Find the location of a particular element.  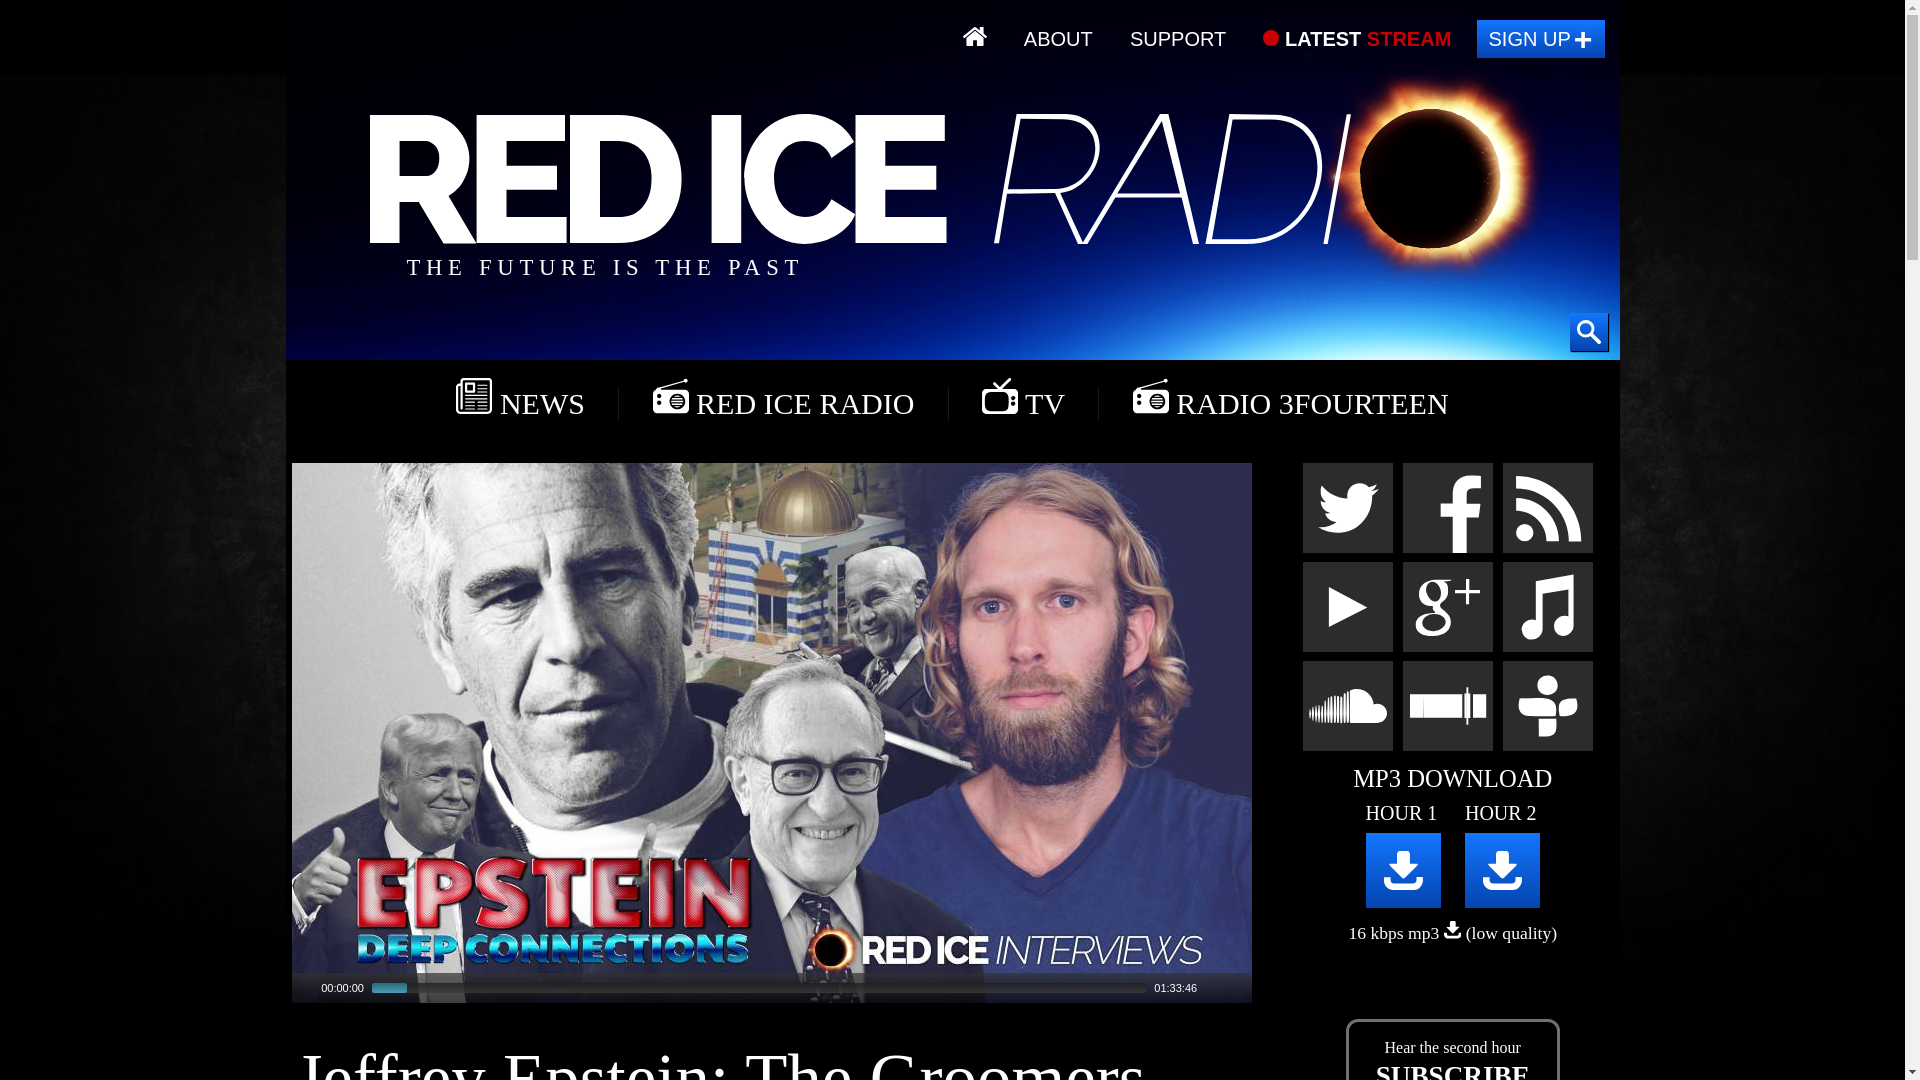

RED ICE RADIO is located at coordinates (783, 398).